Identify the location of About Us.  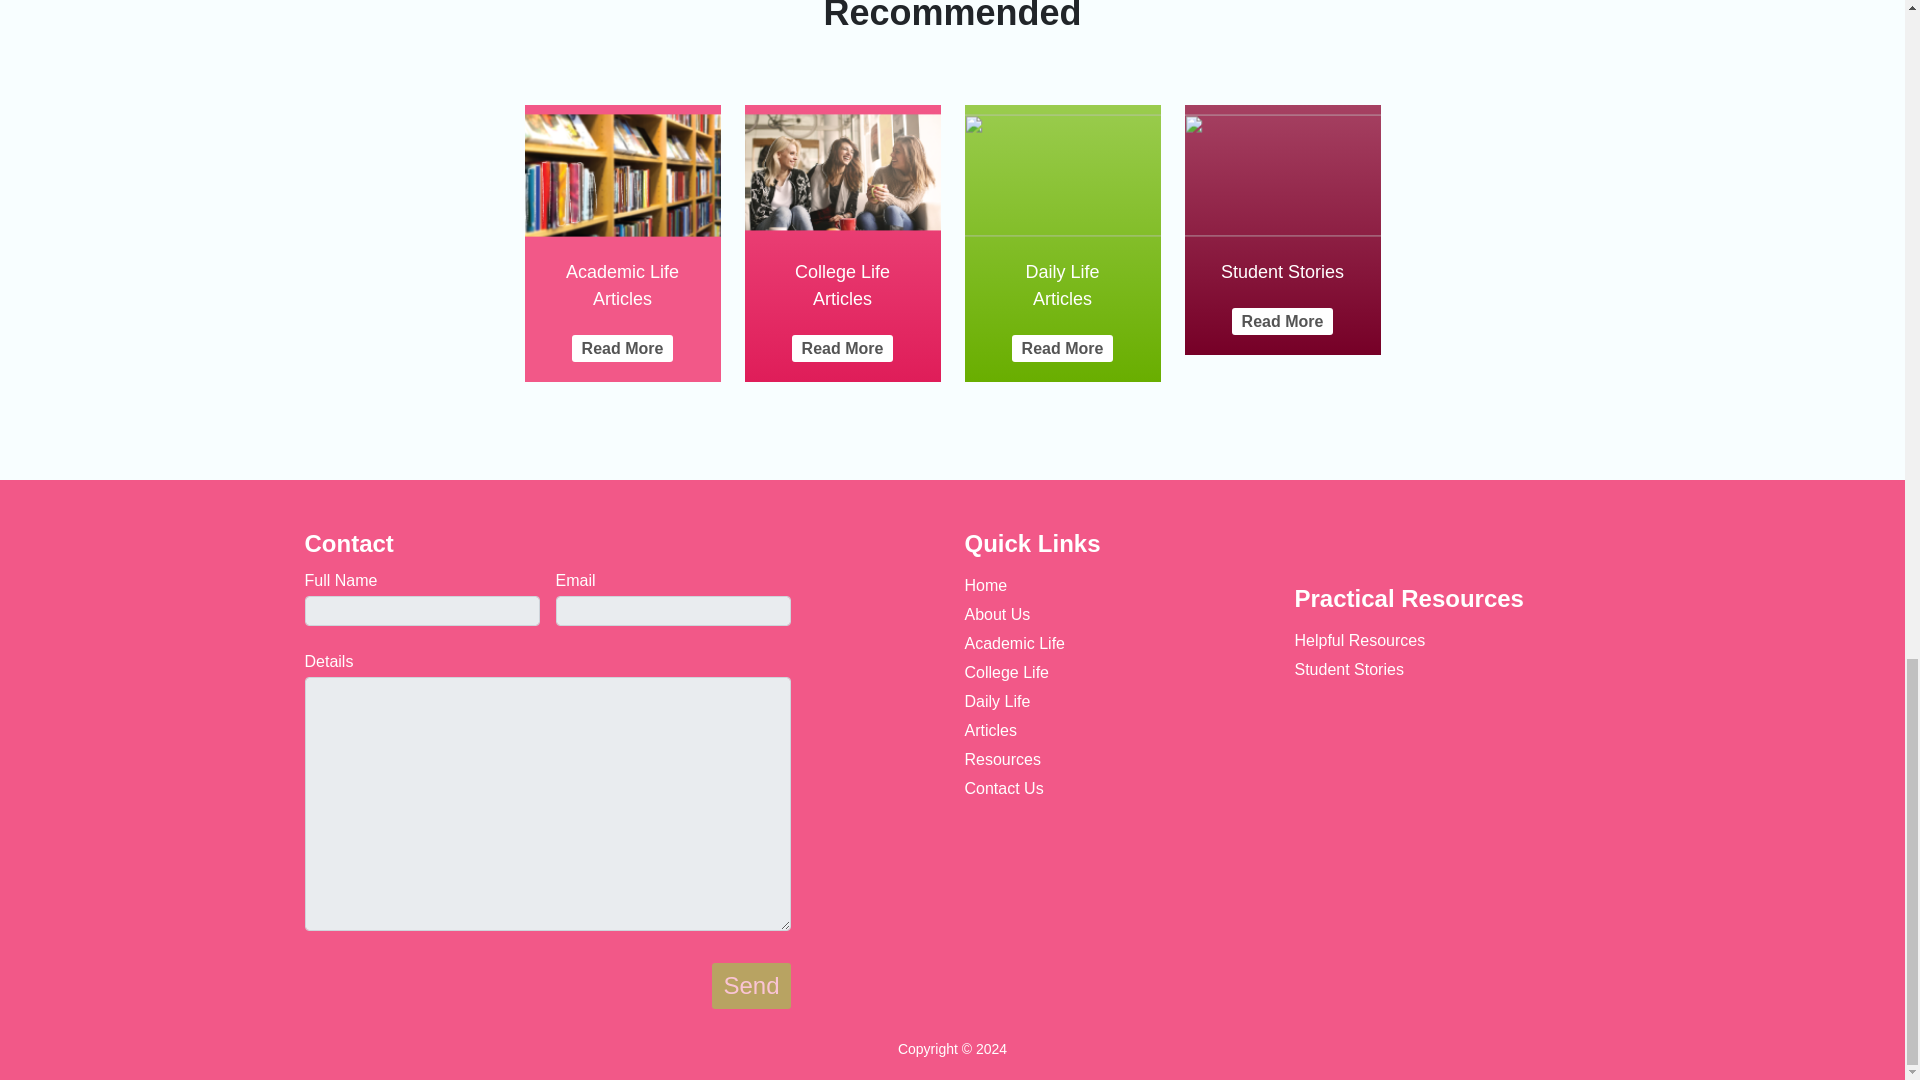
(996, 614).